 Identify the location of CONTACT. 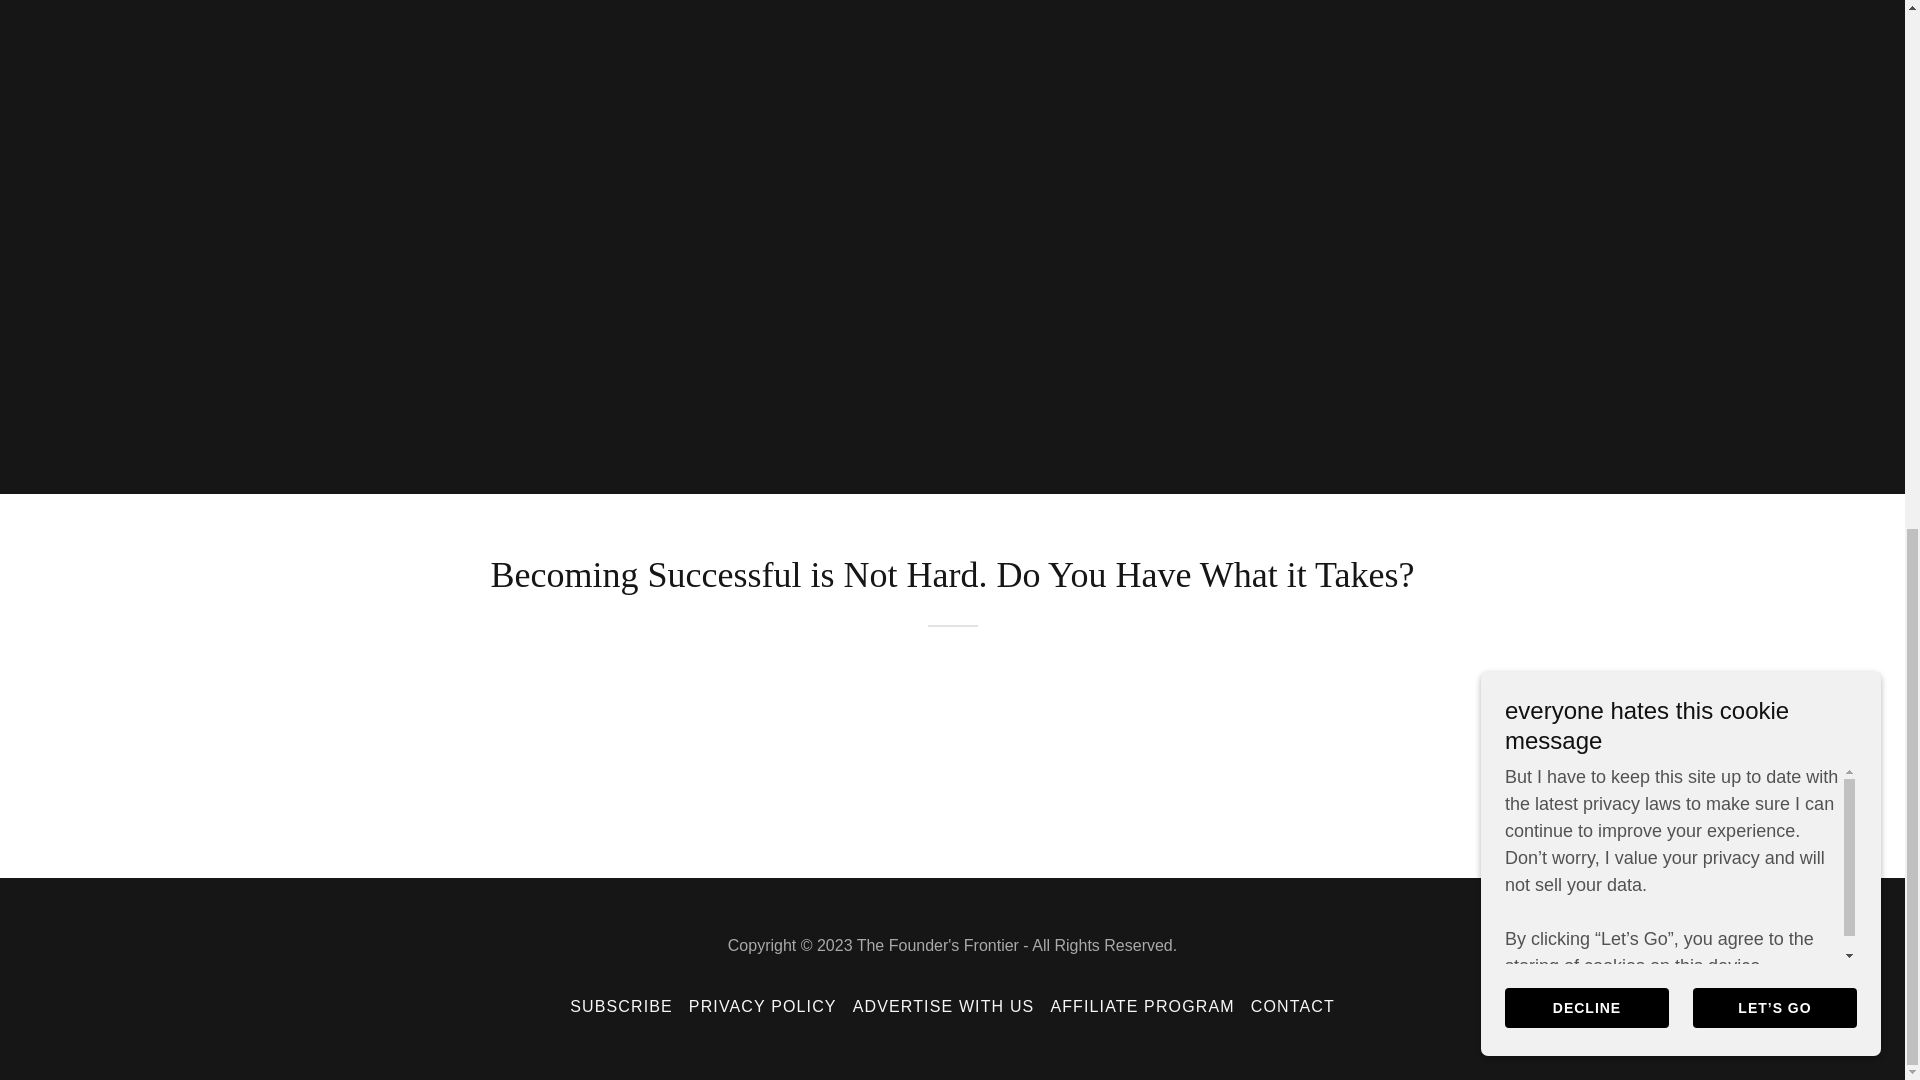
(1292, 1006).